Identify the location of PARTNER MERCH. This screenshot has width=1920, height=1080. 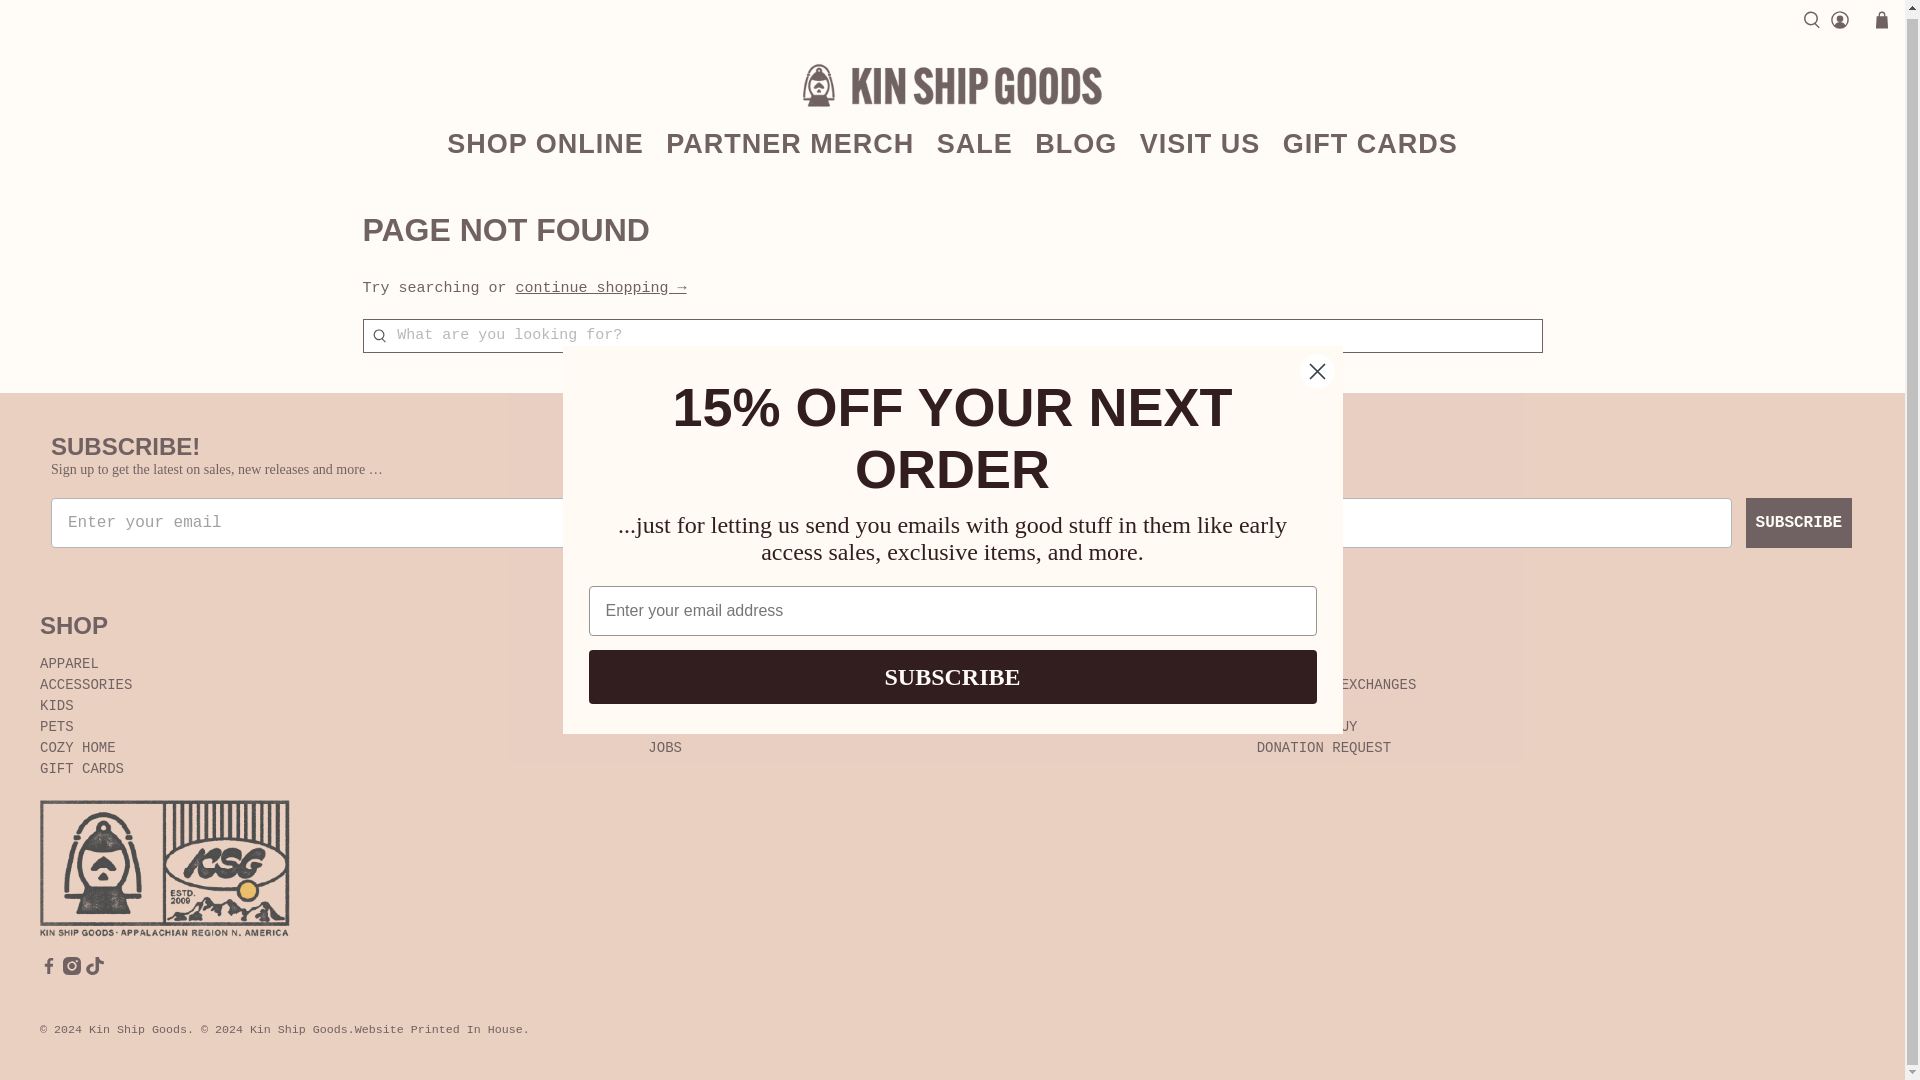
(790, 143).